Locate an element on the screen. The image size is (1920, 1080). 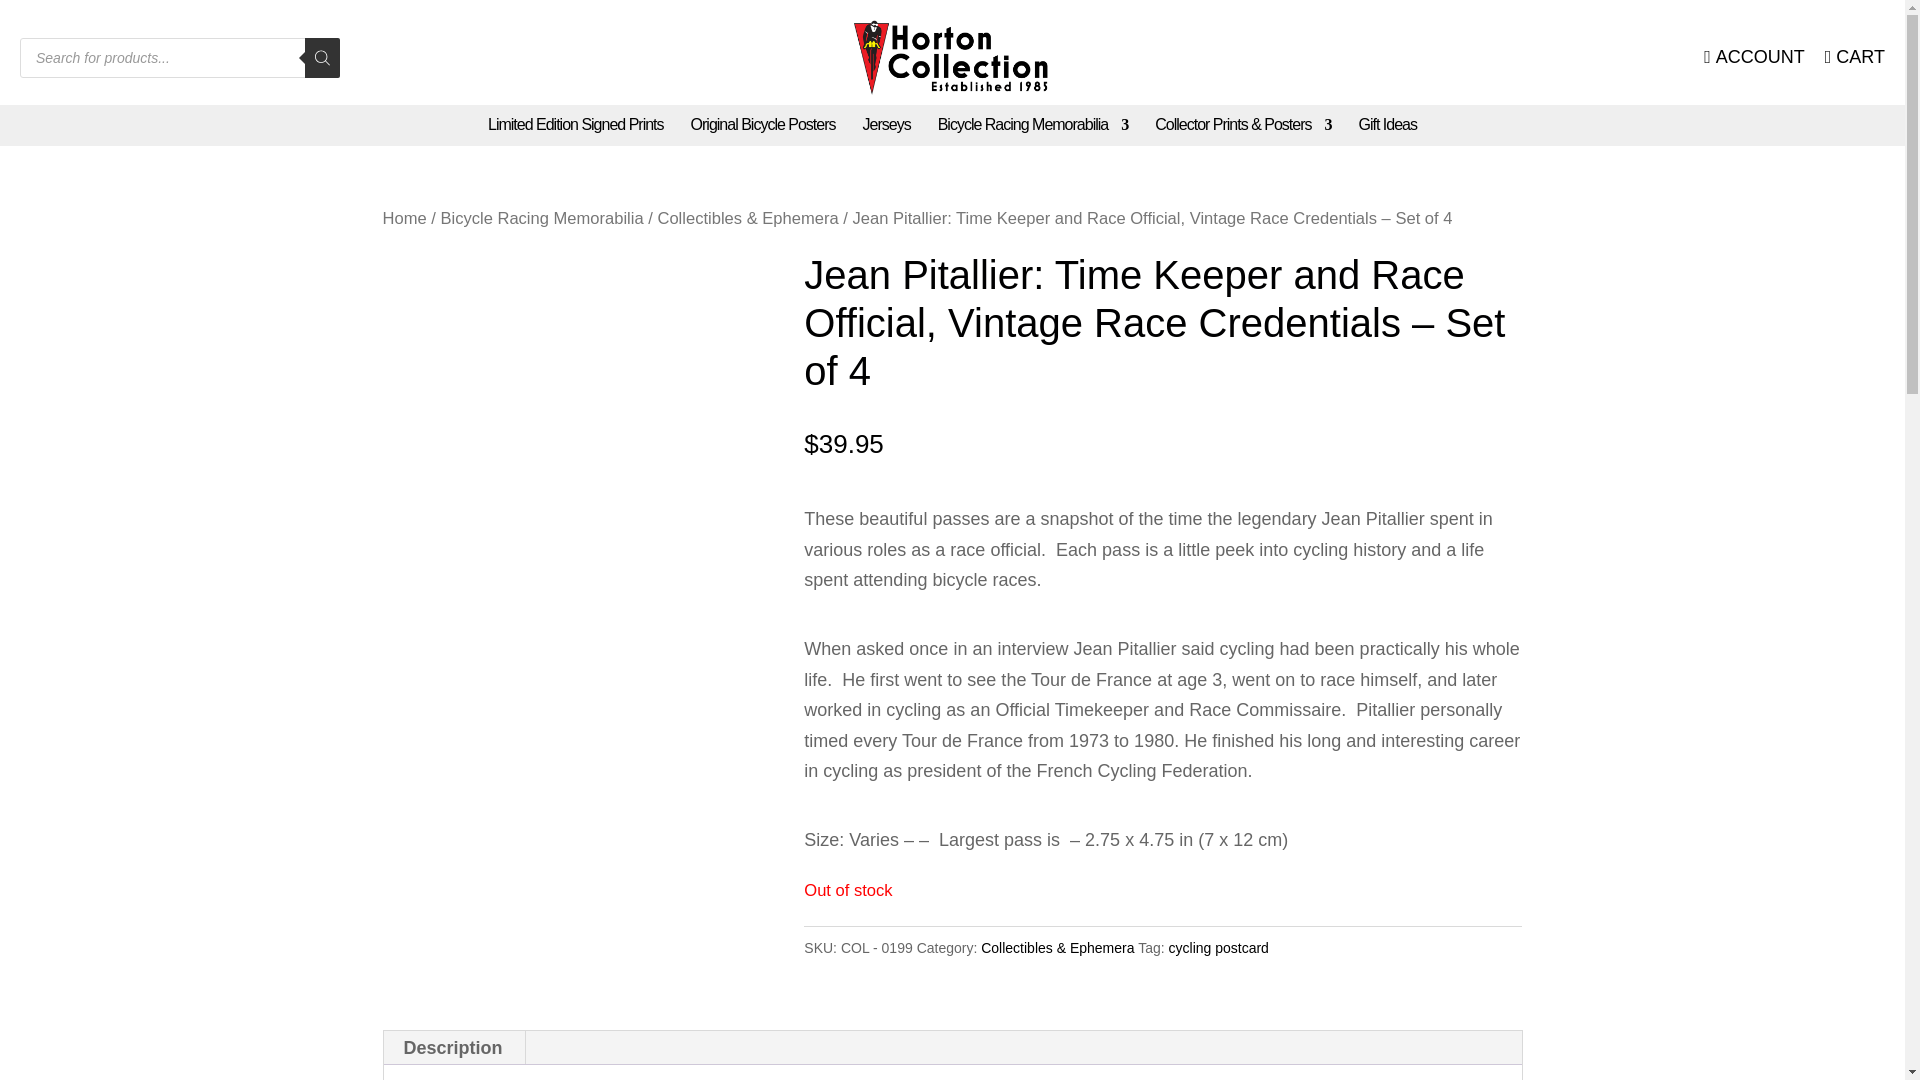
Original Bicycle Posters is located at coordinates (763, 124).